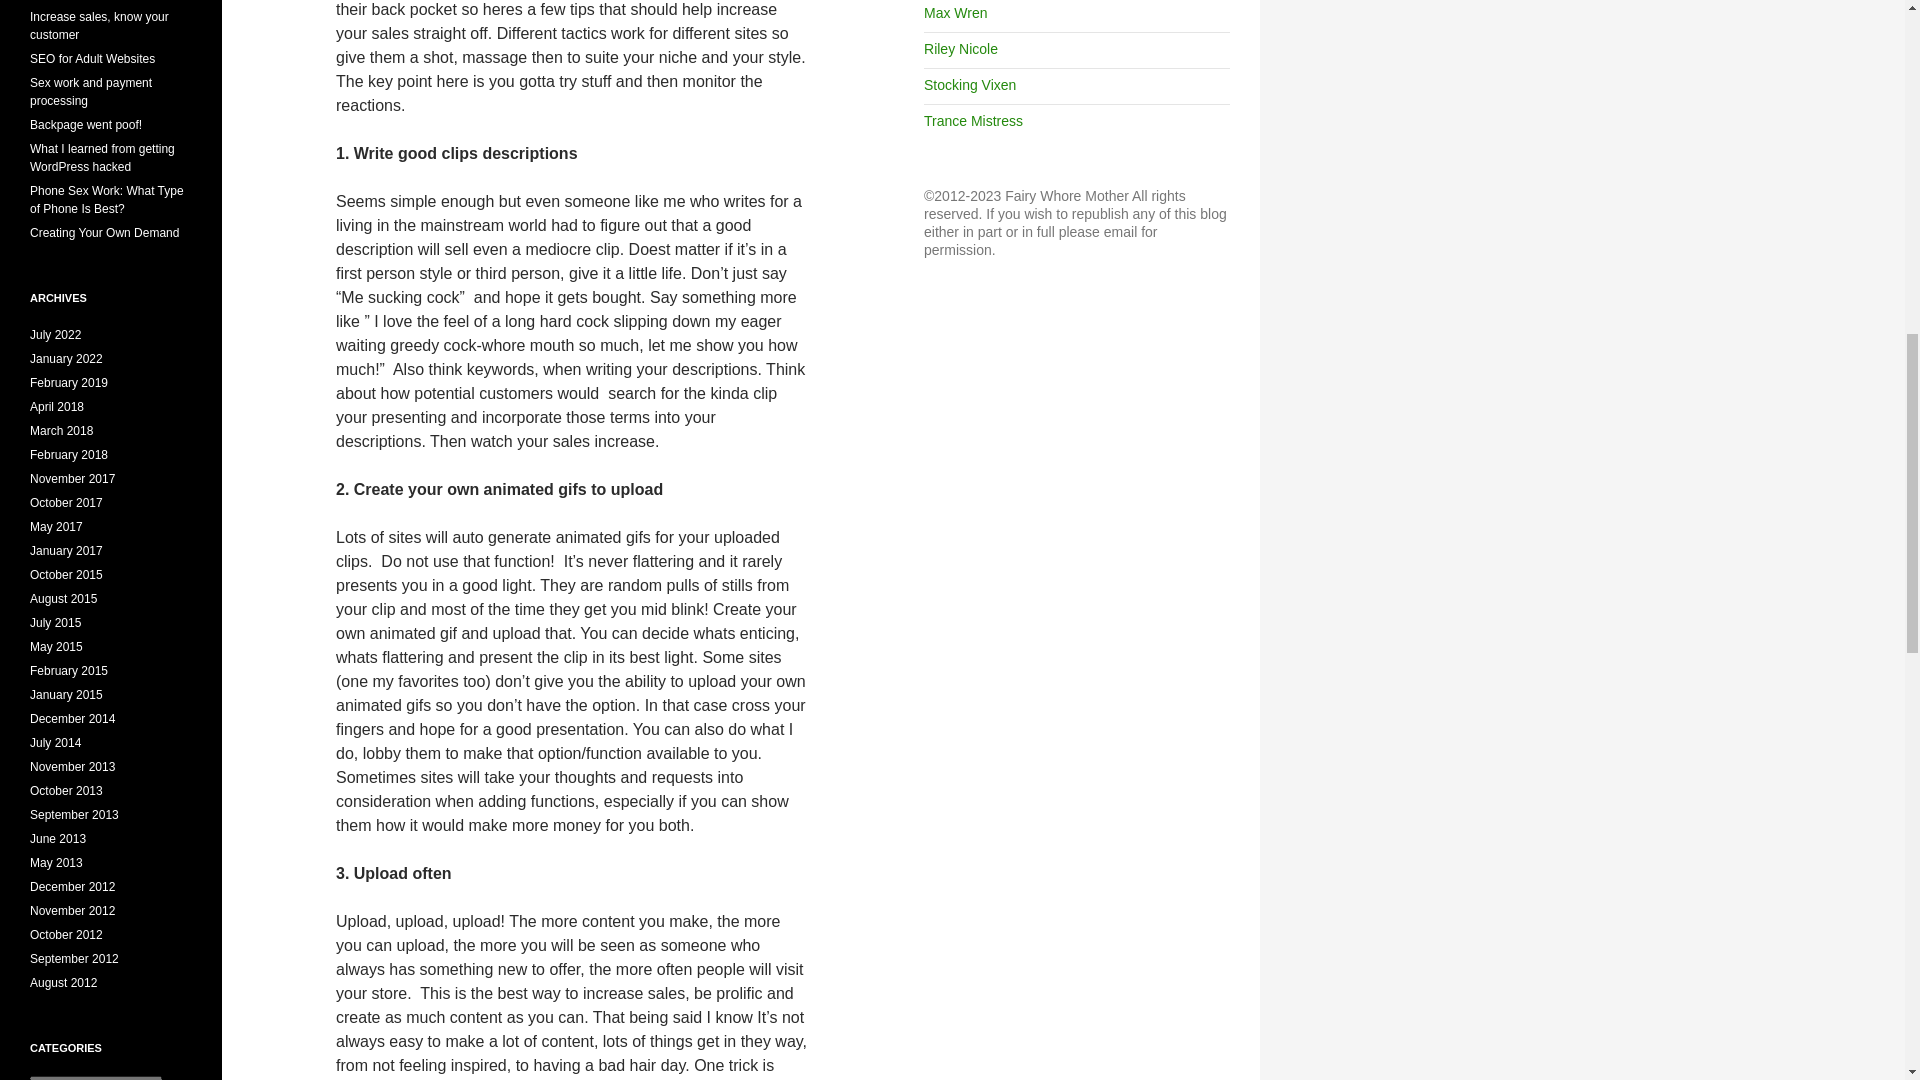 The height and width of the screenshot is (1080, 1920). I want to click on Max Wren, so click(956, 12).